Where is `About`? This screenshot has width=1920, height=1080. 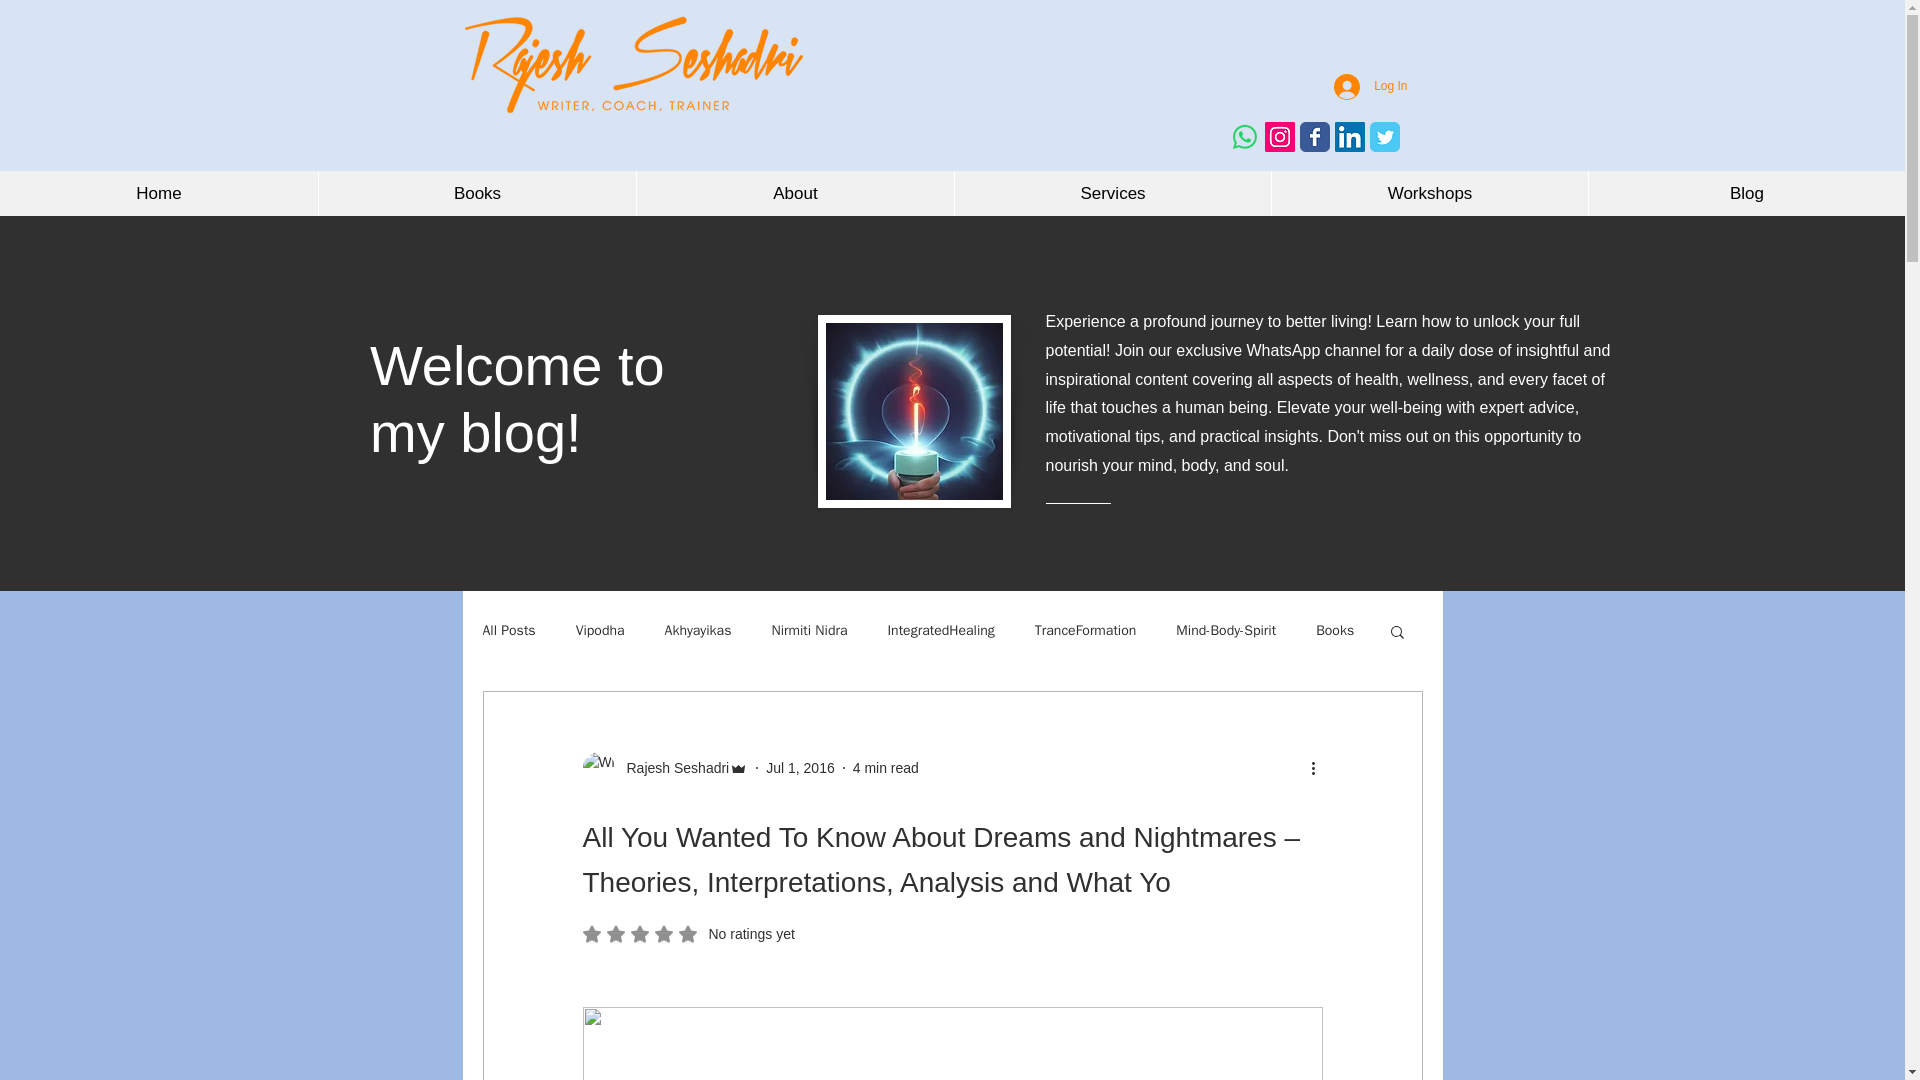
About is located at coordinates (794, 193).